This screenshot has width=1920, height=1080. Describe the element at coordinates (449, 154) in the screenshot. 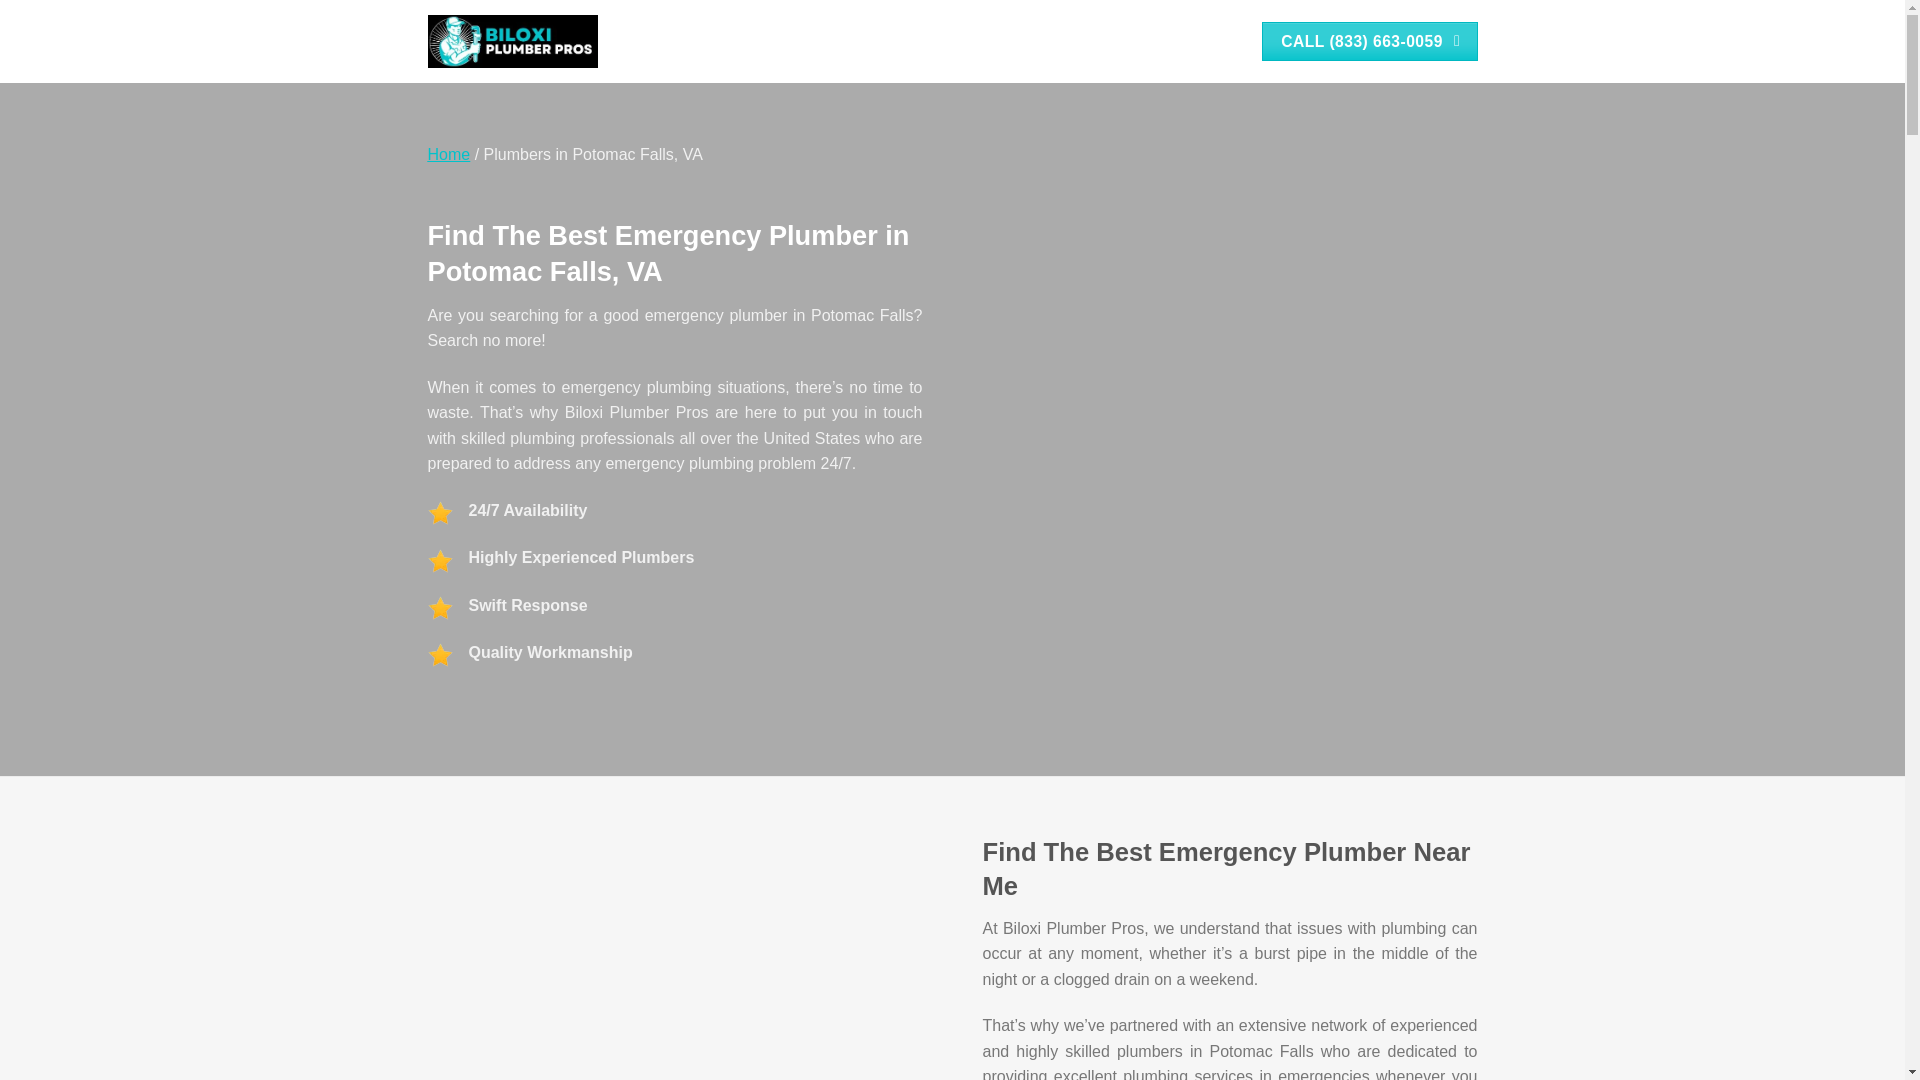

I see `Home` at that location.